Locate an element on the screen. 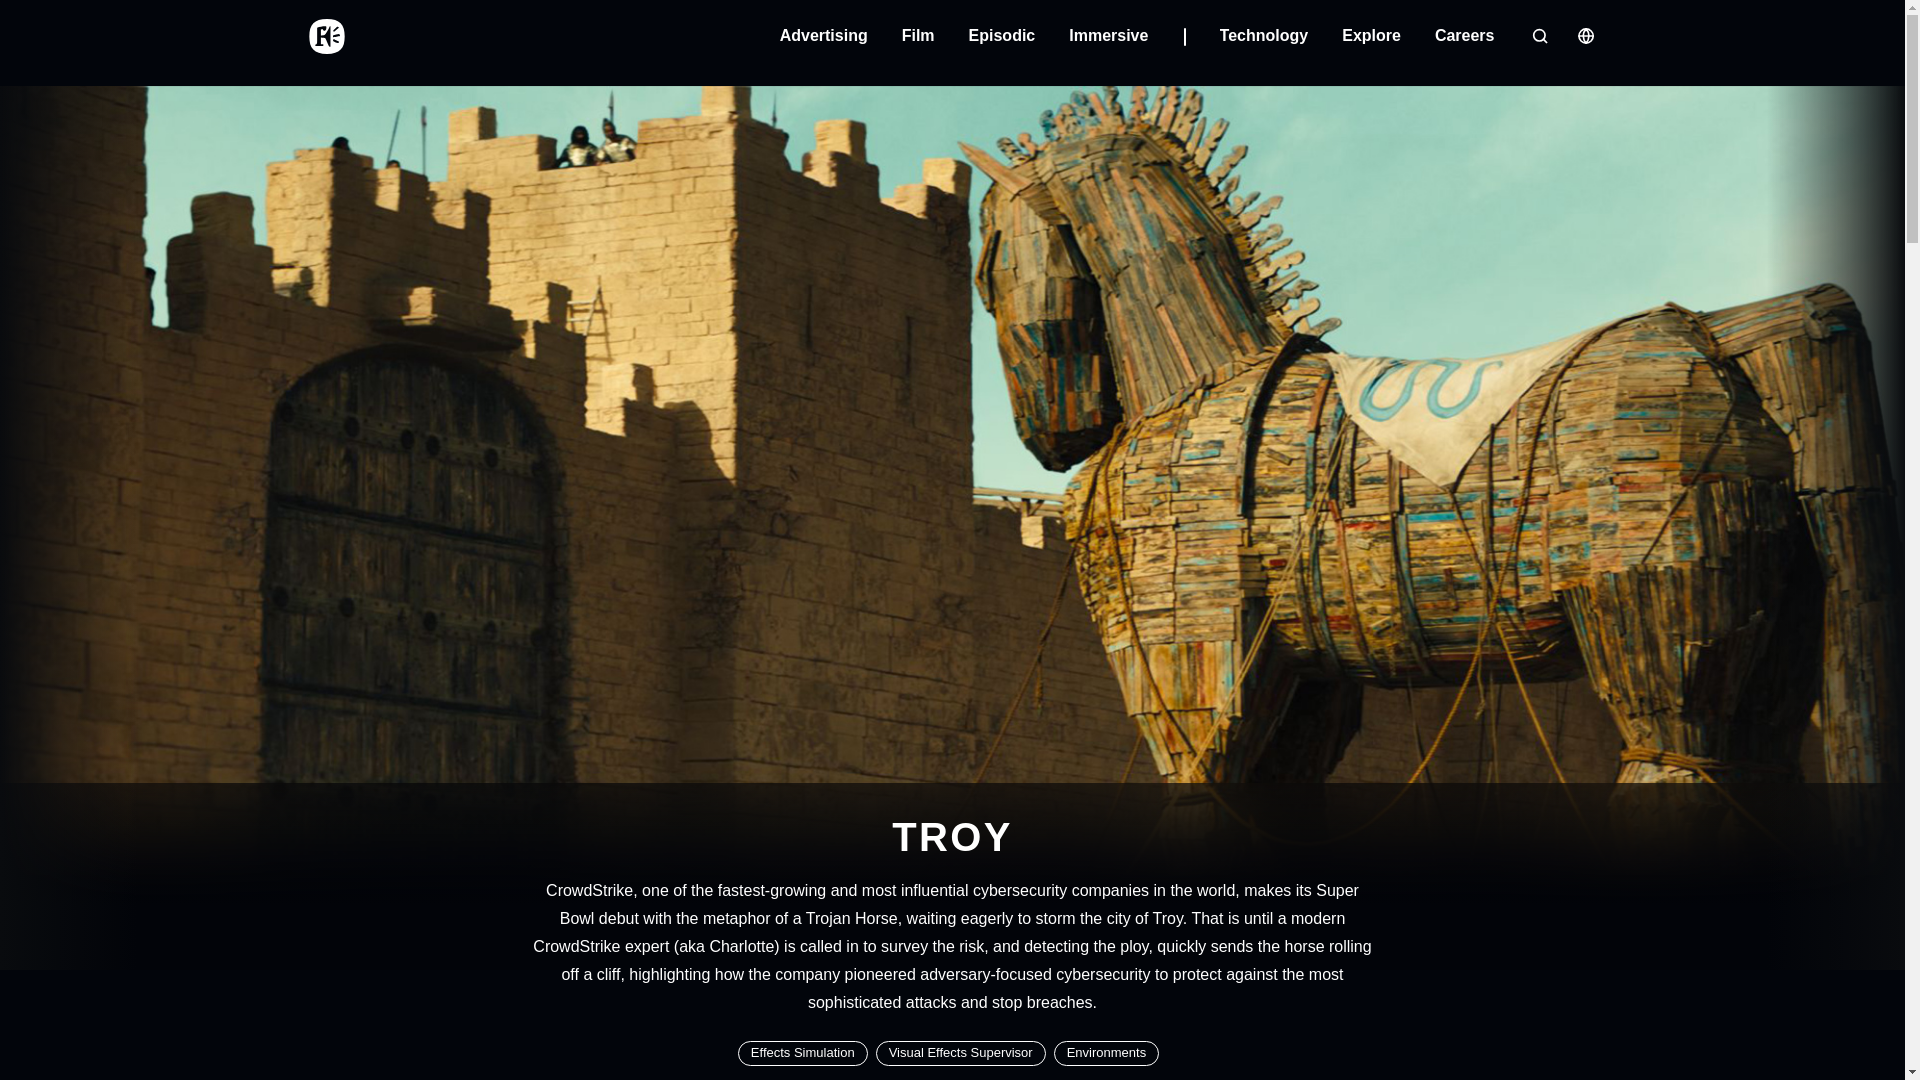  Episodic is located at coordinates (1002, 35).